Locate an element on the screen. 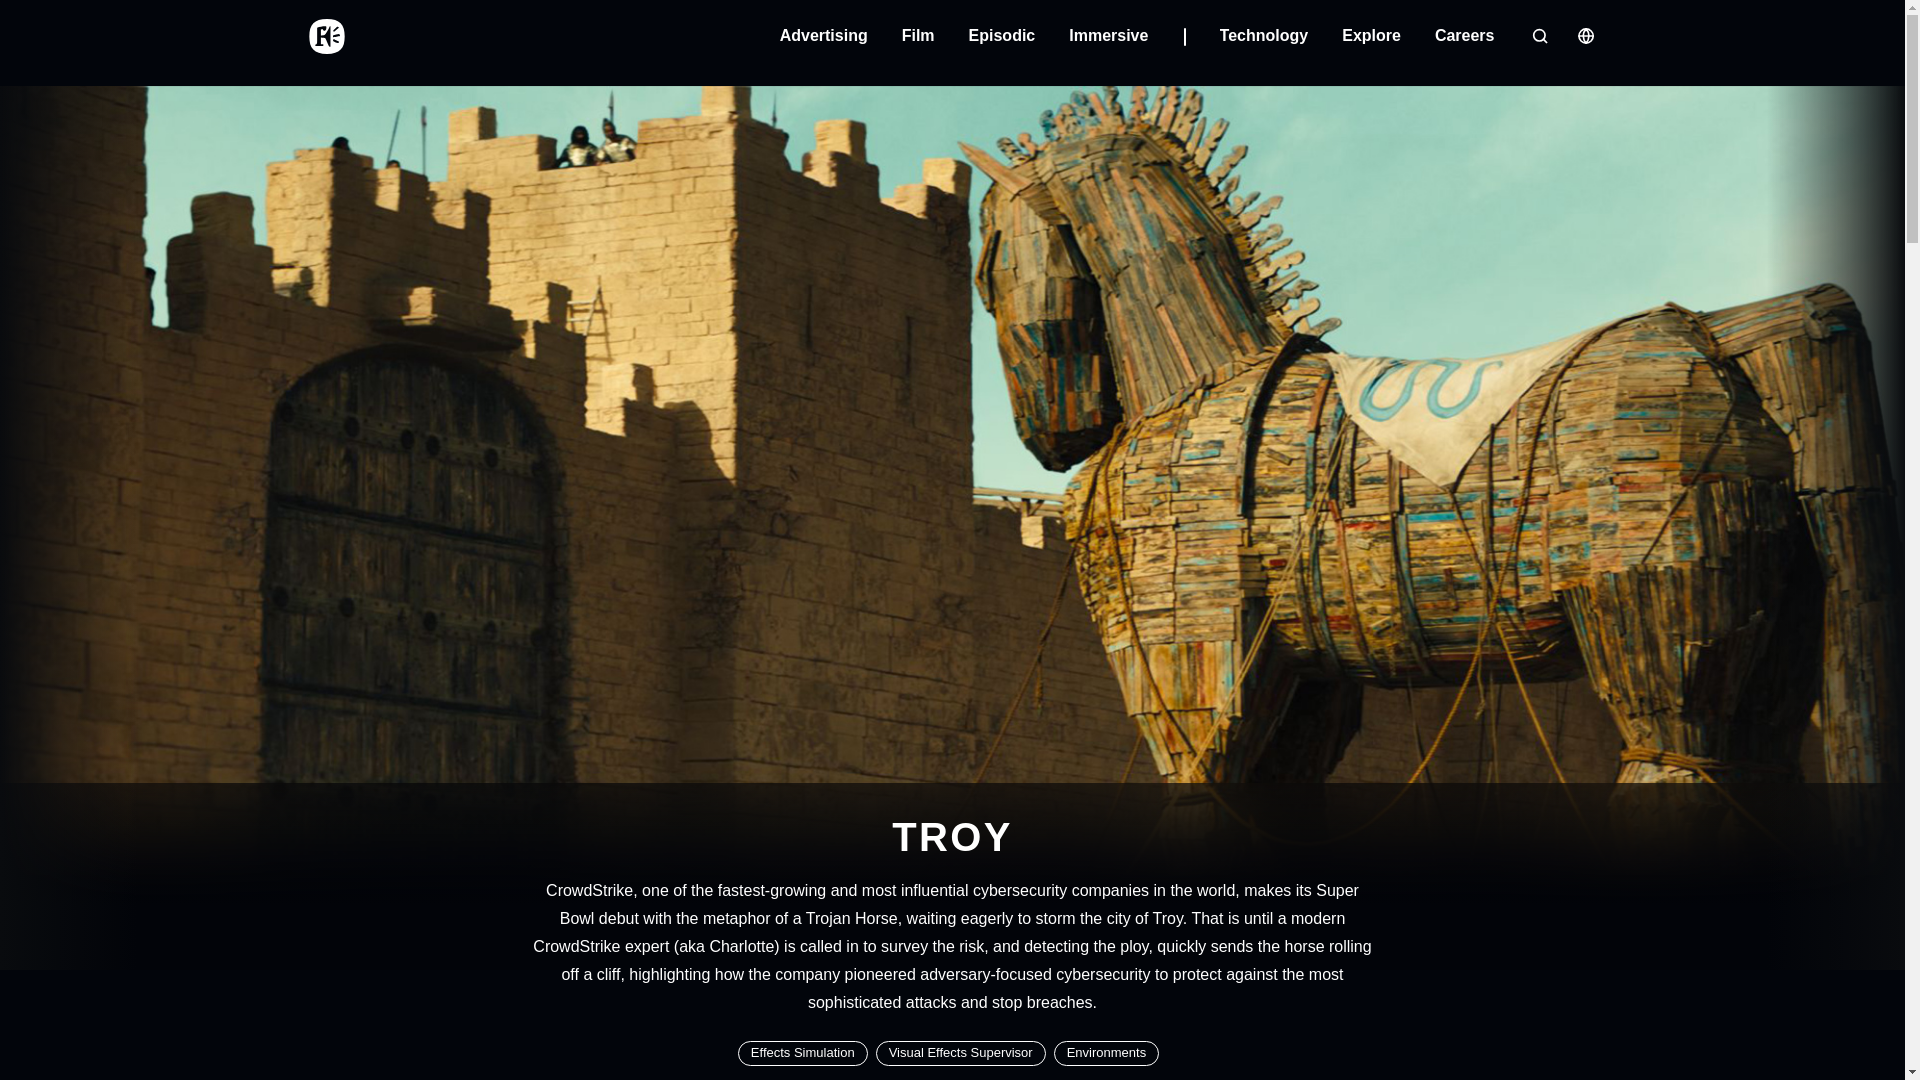  Episodic is located at coordinates (1002, 35).